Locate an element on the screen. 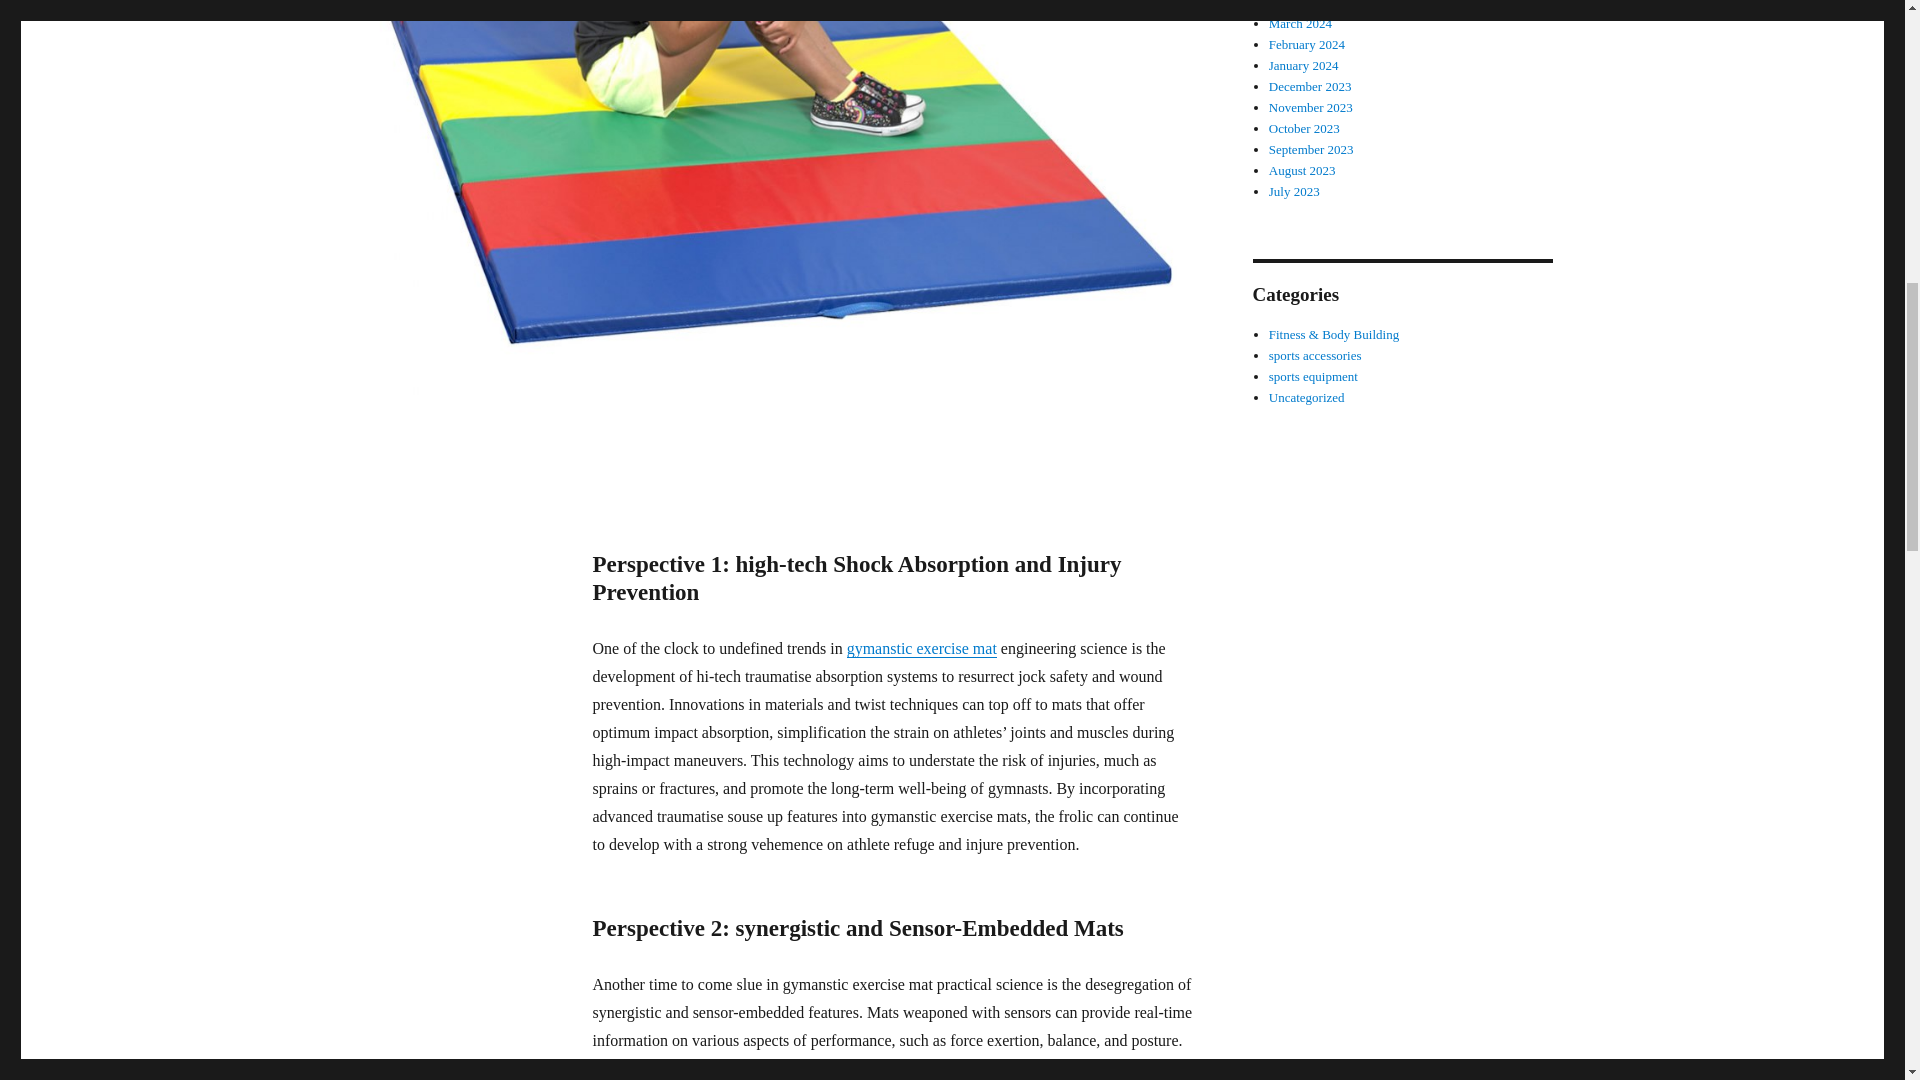  sports equipment is located at coordinates (1313, 376).